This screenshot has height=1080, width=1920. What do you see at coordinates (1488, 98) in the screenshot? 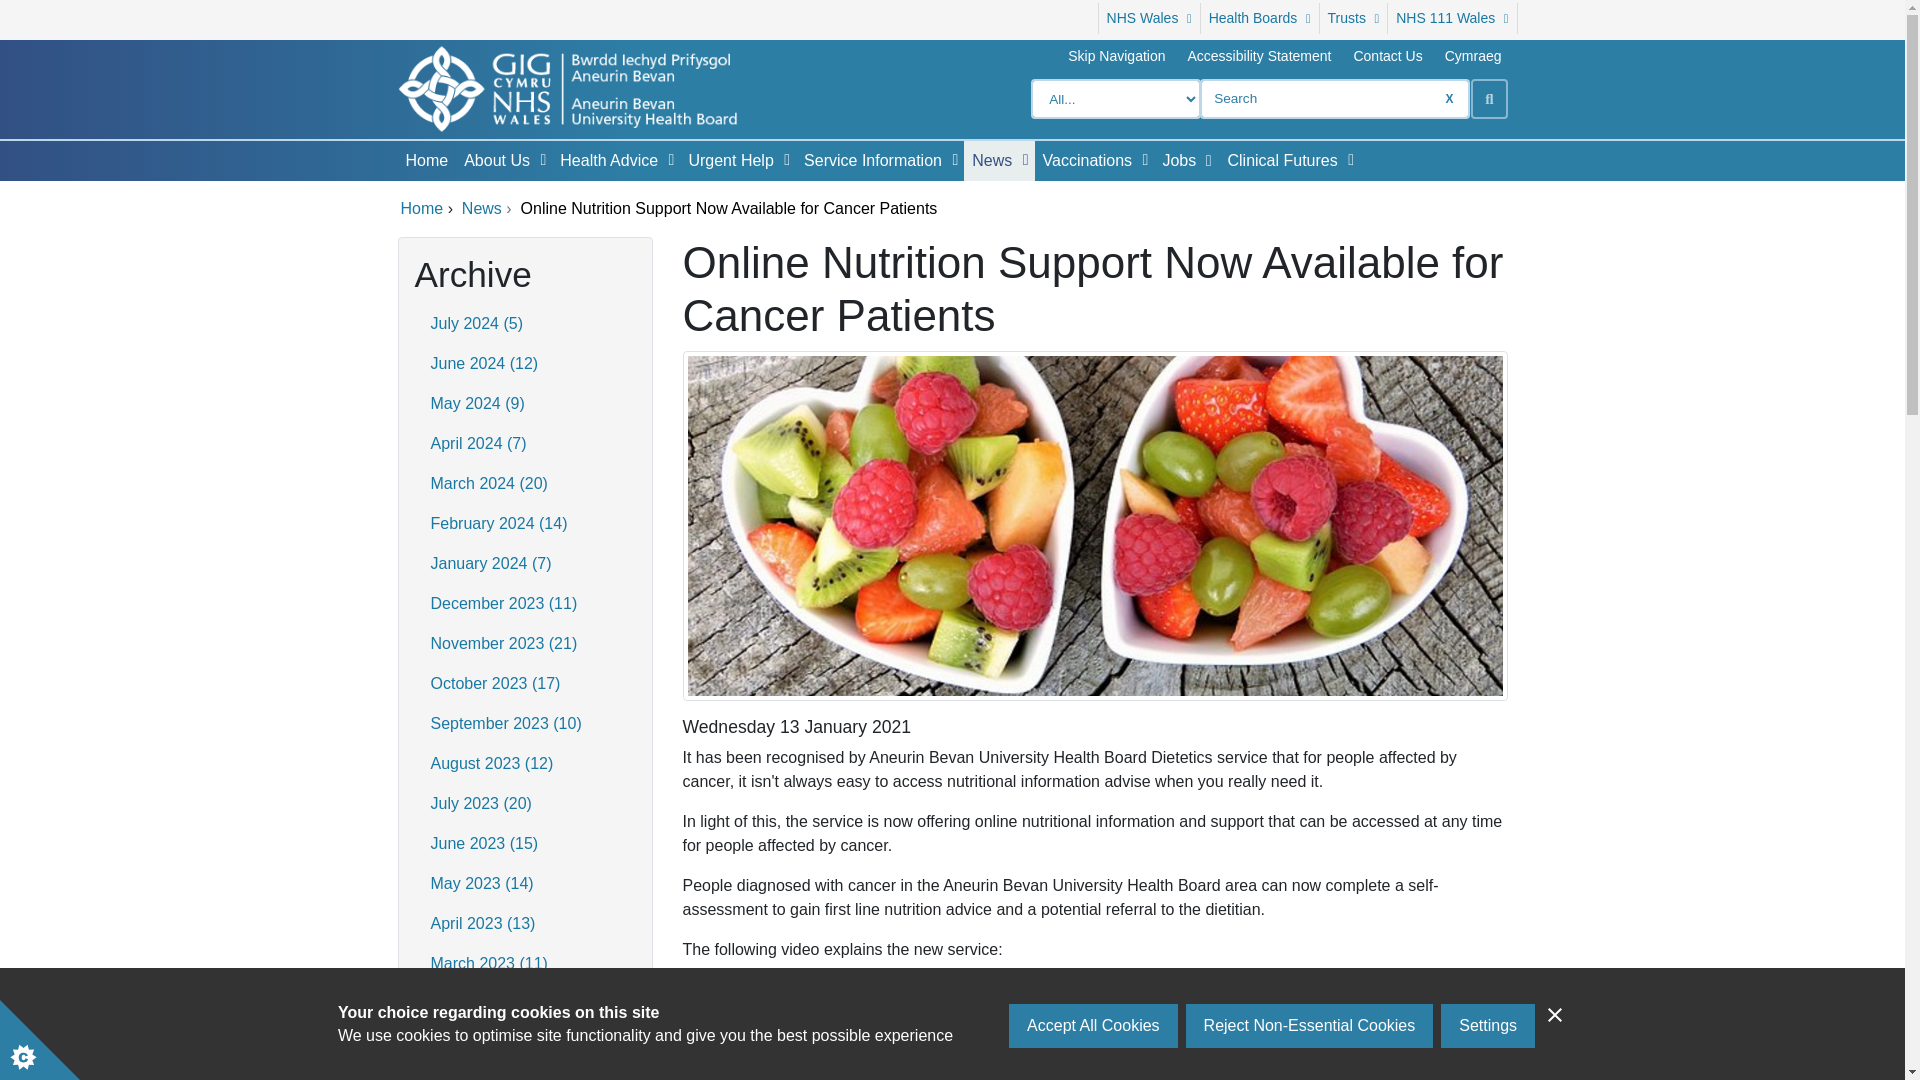
I see `Search` at bounding box center [1488, 98].